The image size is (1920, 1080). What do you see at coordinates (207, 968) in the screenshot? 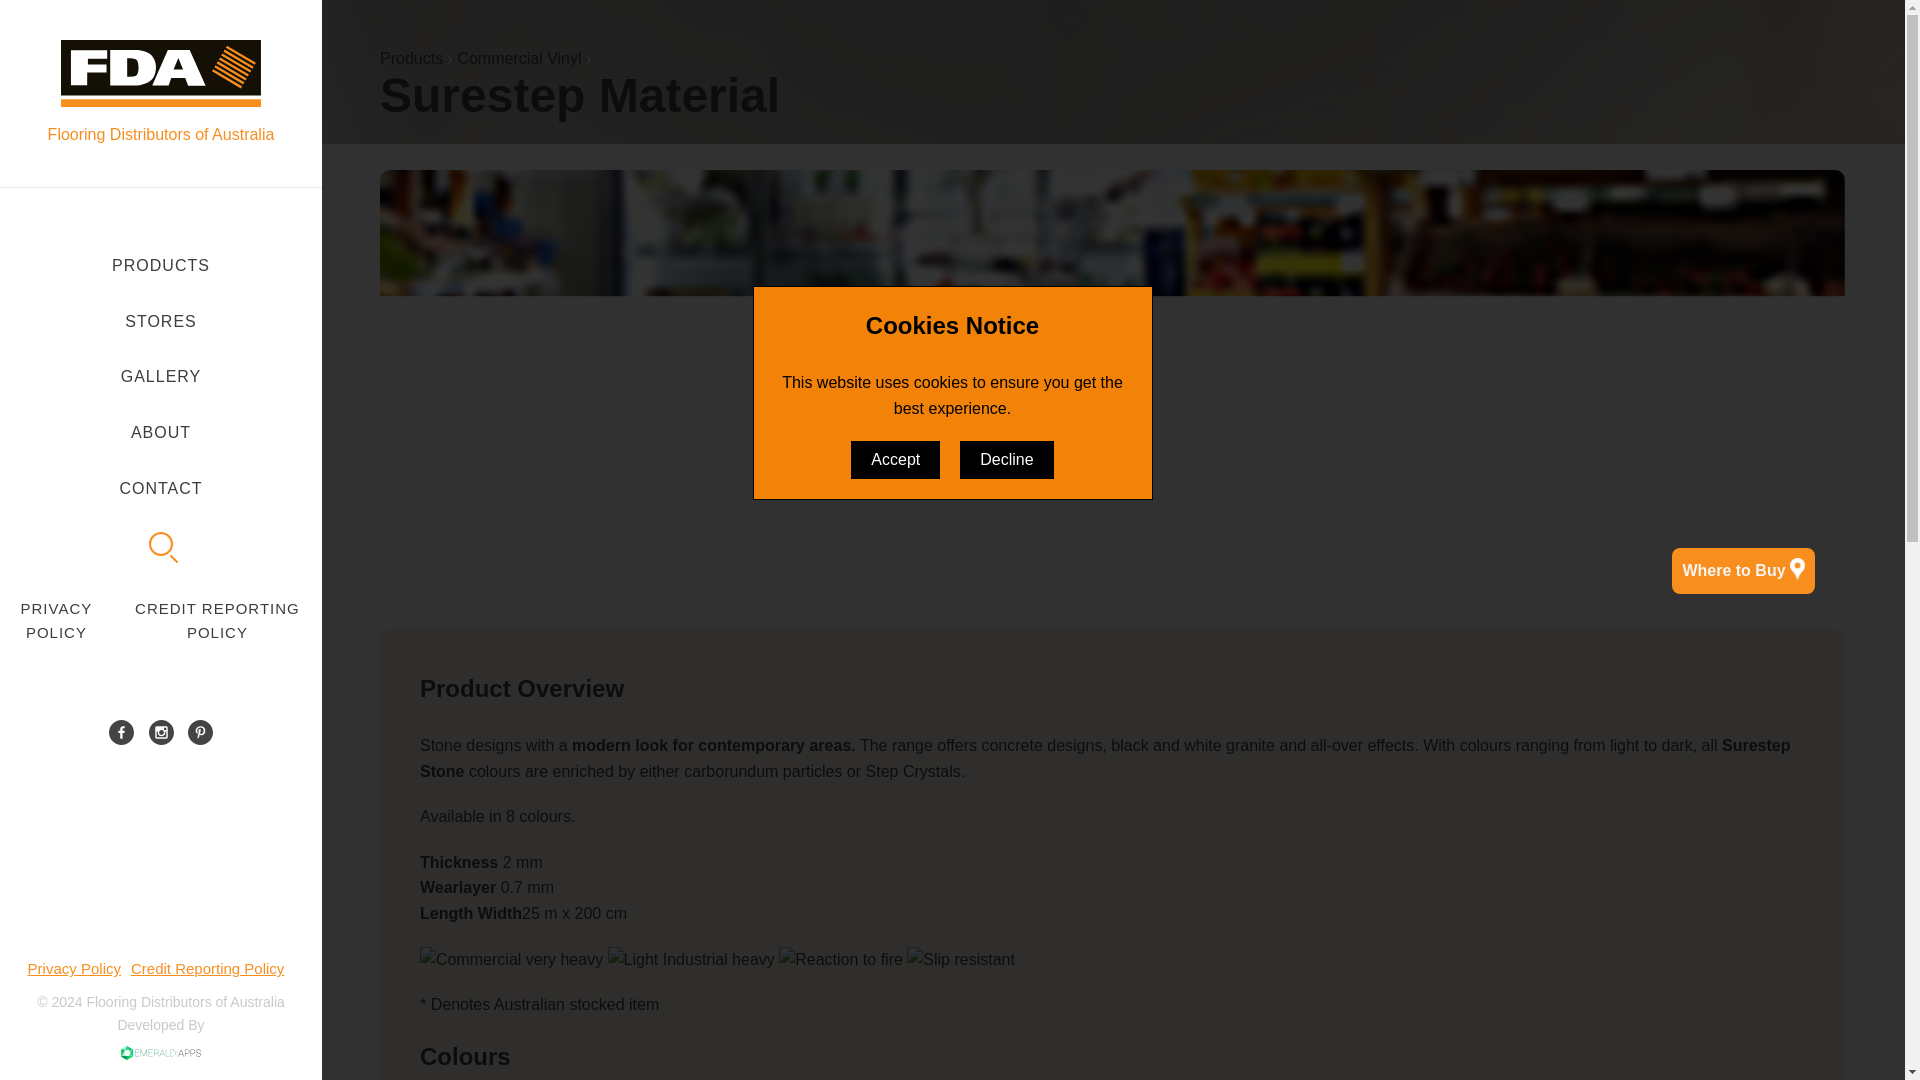
I see `Credit Reporting Policy` at bounding box center [207, 968].